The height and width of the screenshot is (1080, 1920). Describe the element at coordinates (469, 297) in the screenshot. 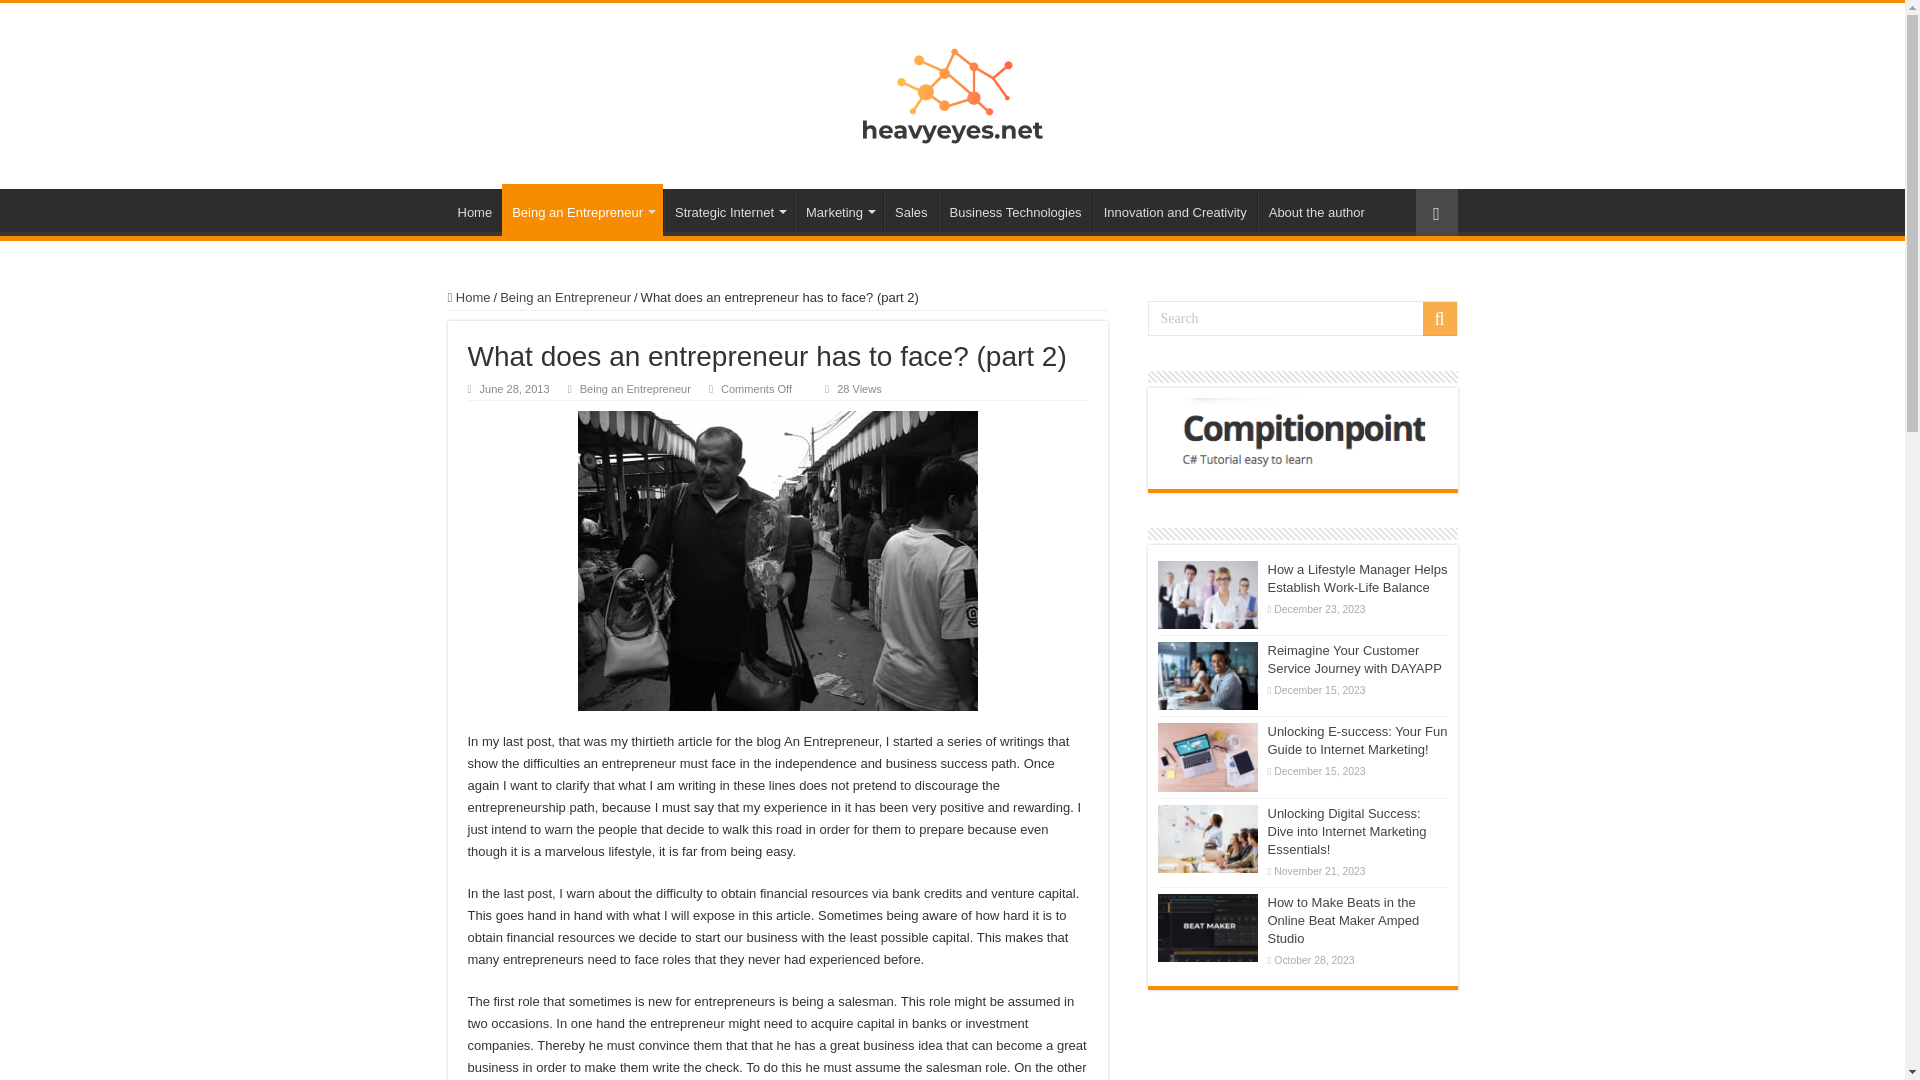

I see `Home` at that location.